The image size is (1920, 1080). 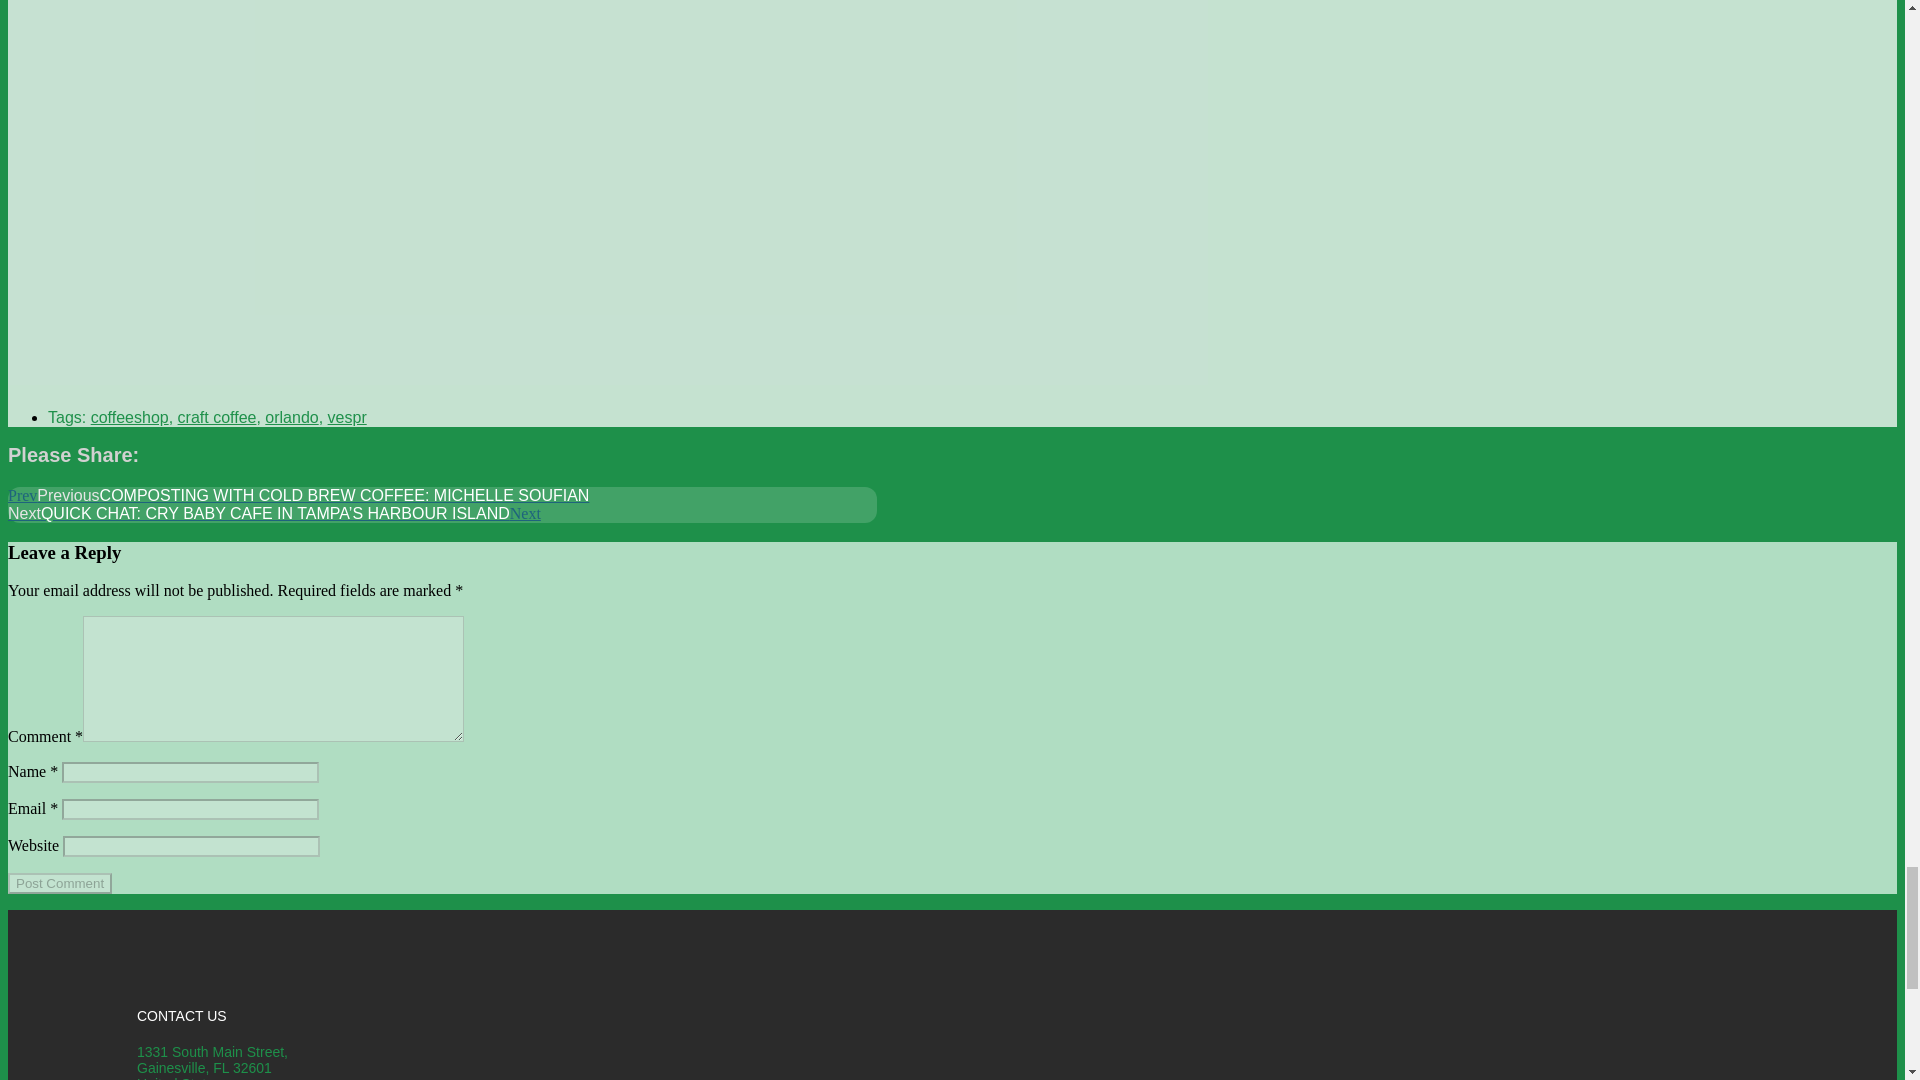 I want to click on Post Comment, so click(x=59, y=883).